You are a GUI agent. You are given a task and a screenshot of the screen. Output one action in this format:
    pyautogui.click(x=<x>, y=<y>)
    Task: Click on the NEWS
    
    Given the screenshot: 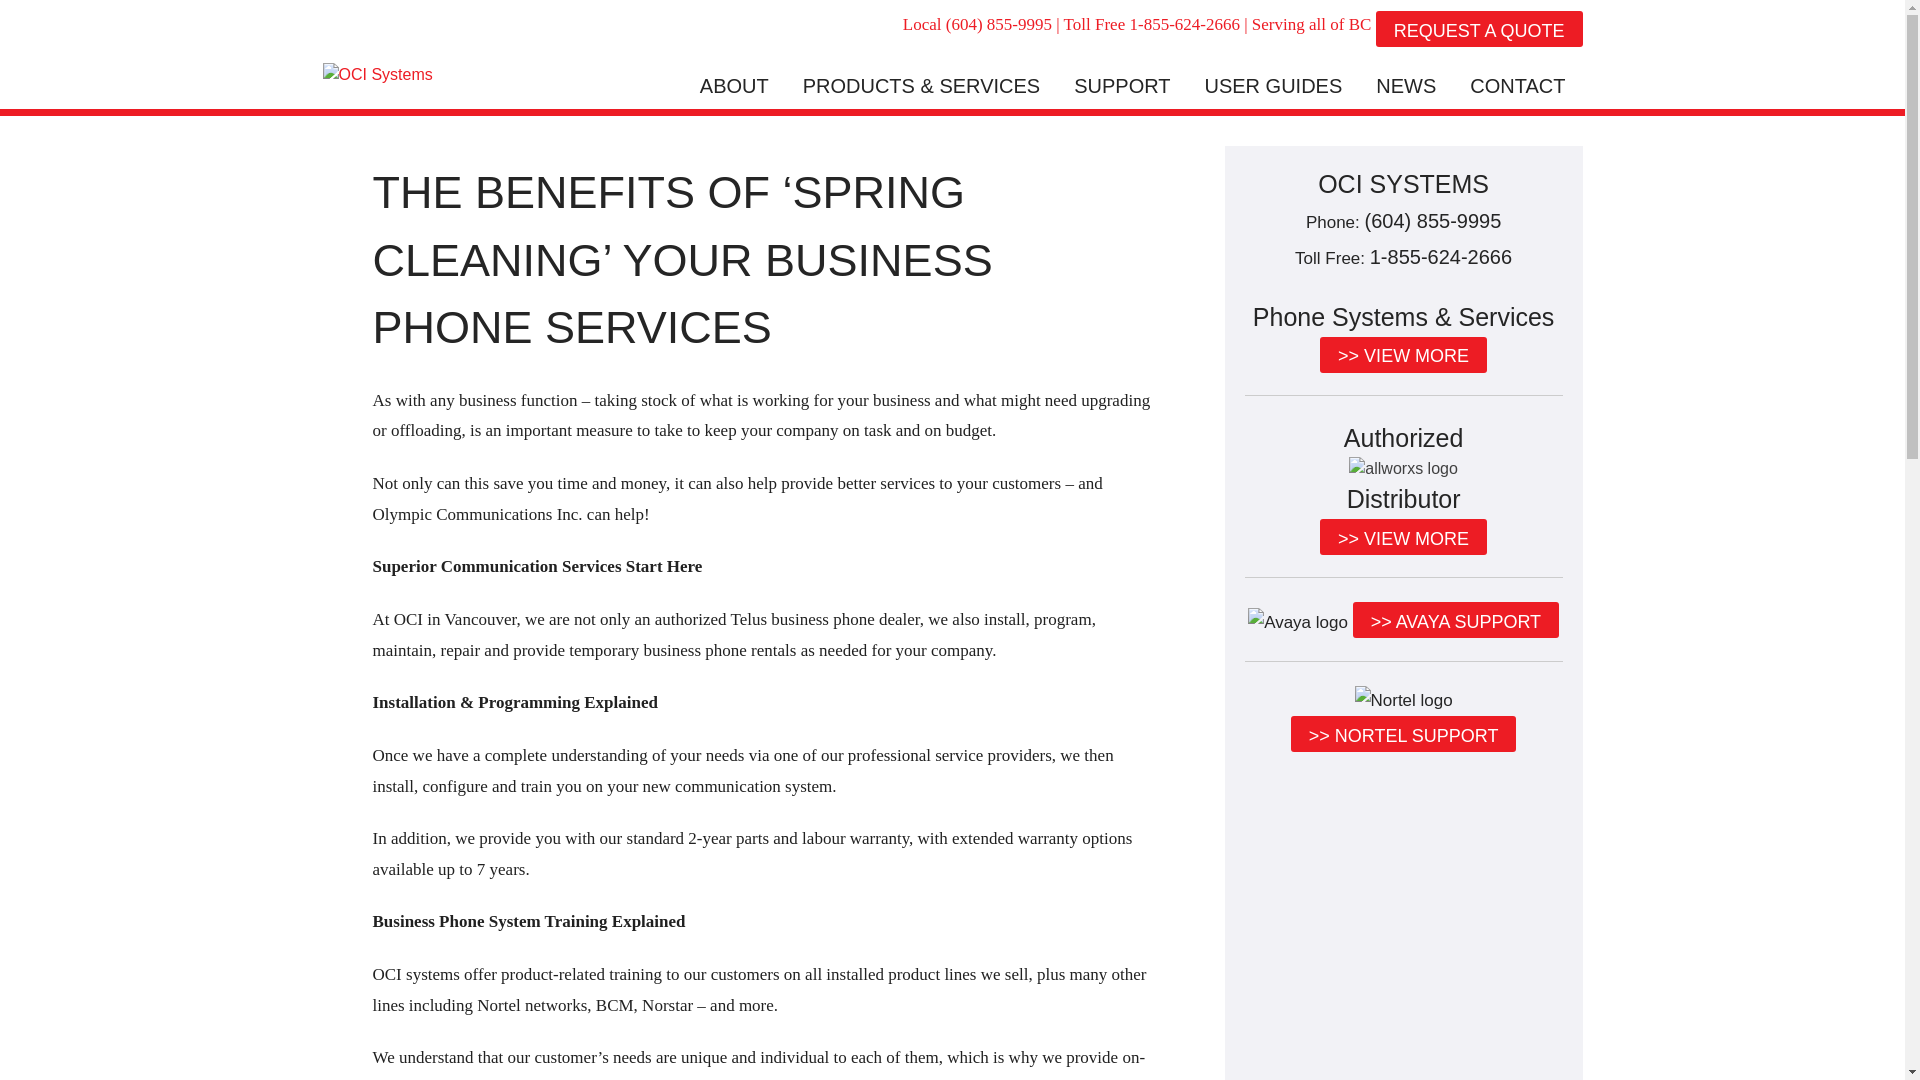 What is the action you would take?
    pyautogui.click(x=1406, y=86)
    